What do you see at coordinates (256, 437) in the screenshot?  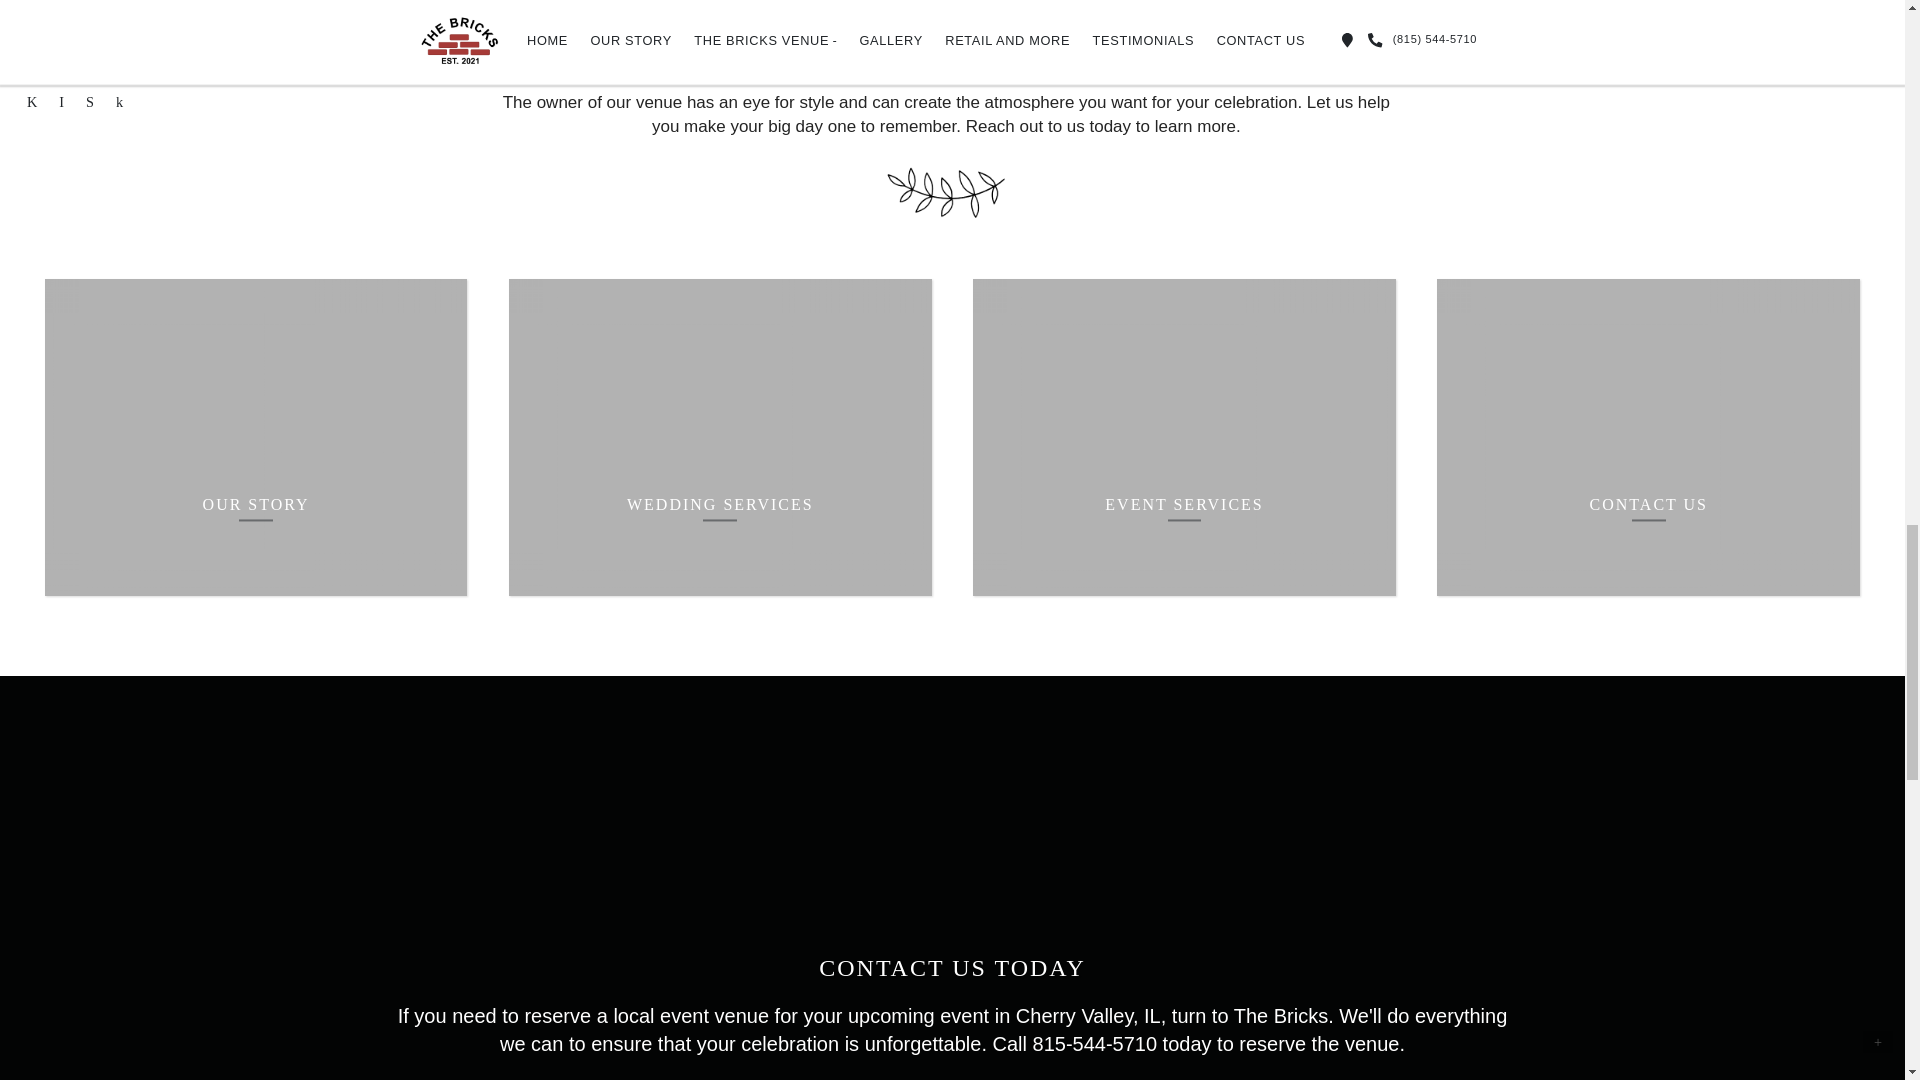 I see `OUR STORY` at bounding box center [256, 437].